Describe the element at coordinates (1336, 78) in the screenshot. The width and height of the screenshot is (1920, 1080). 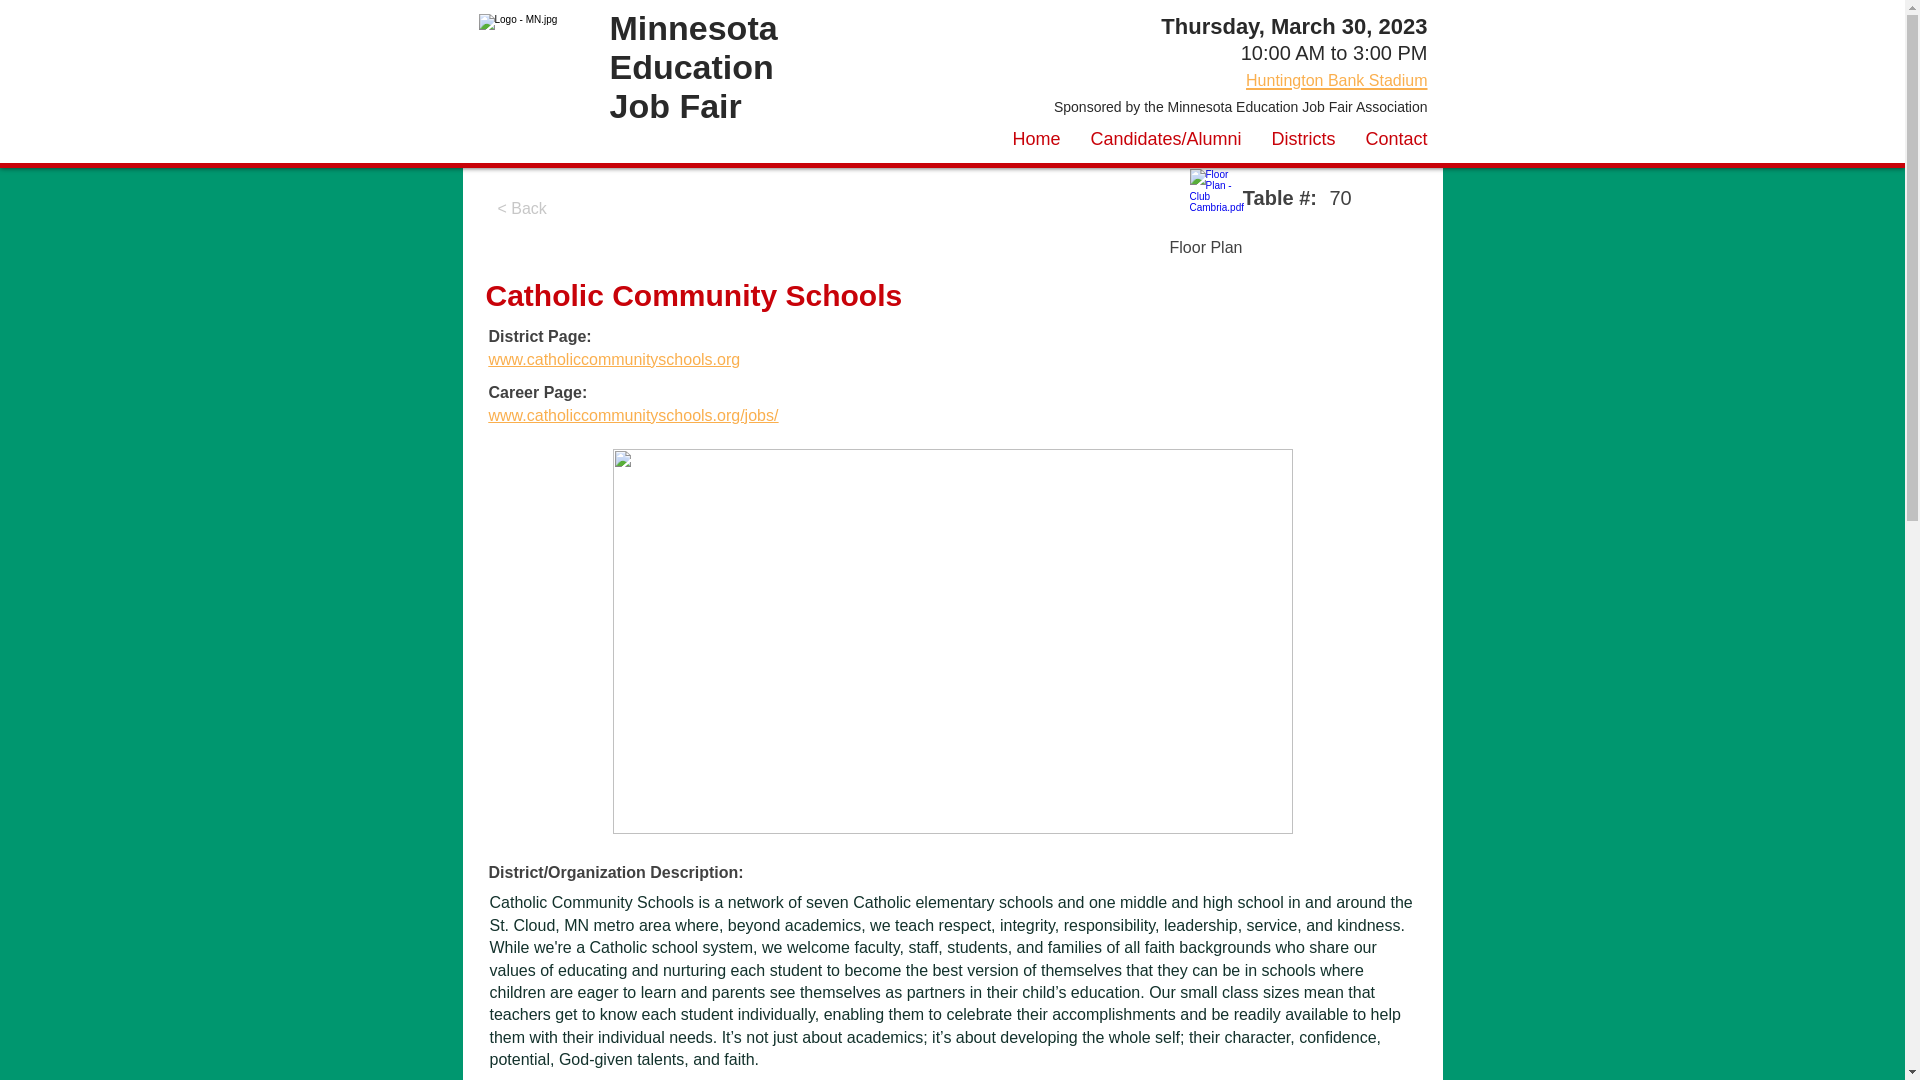
I see `Huntington Bank Stadium` at that location.